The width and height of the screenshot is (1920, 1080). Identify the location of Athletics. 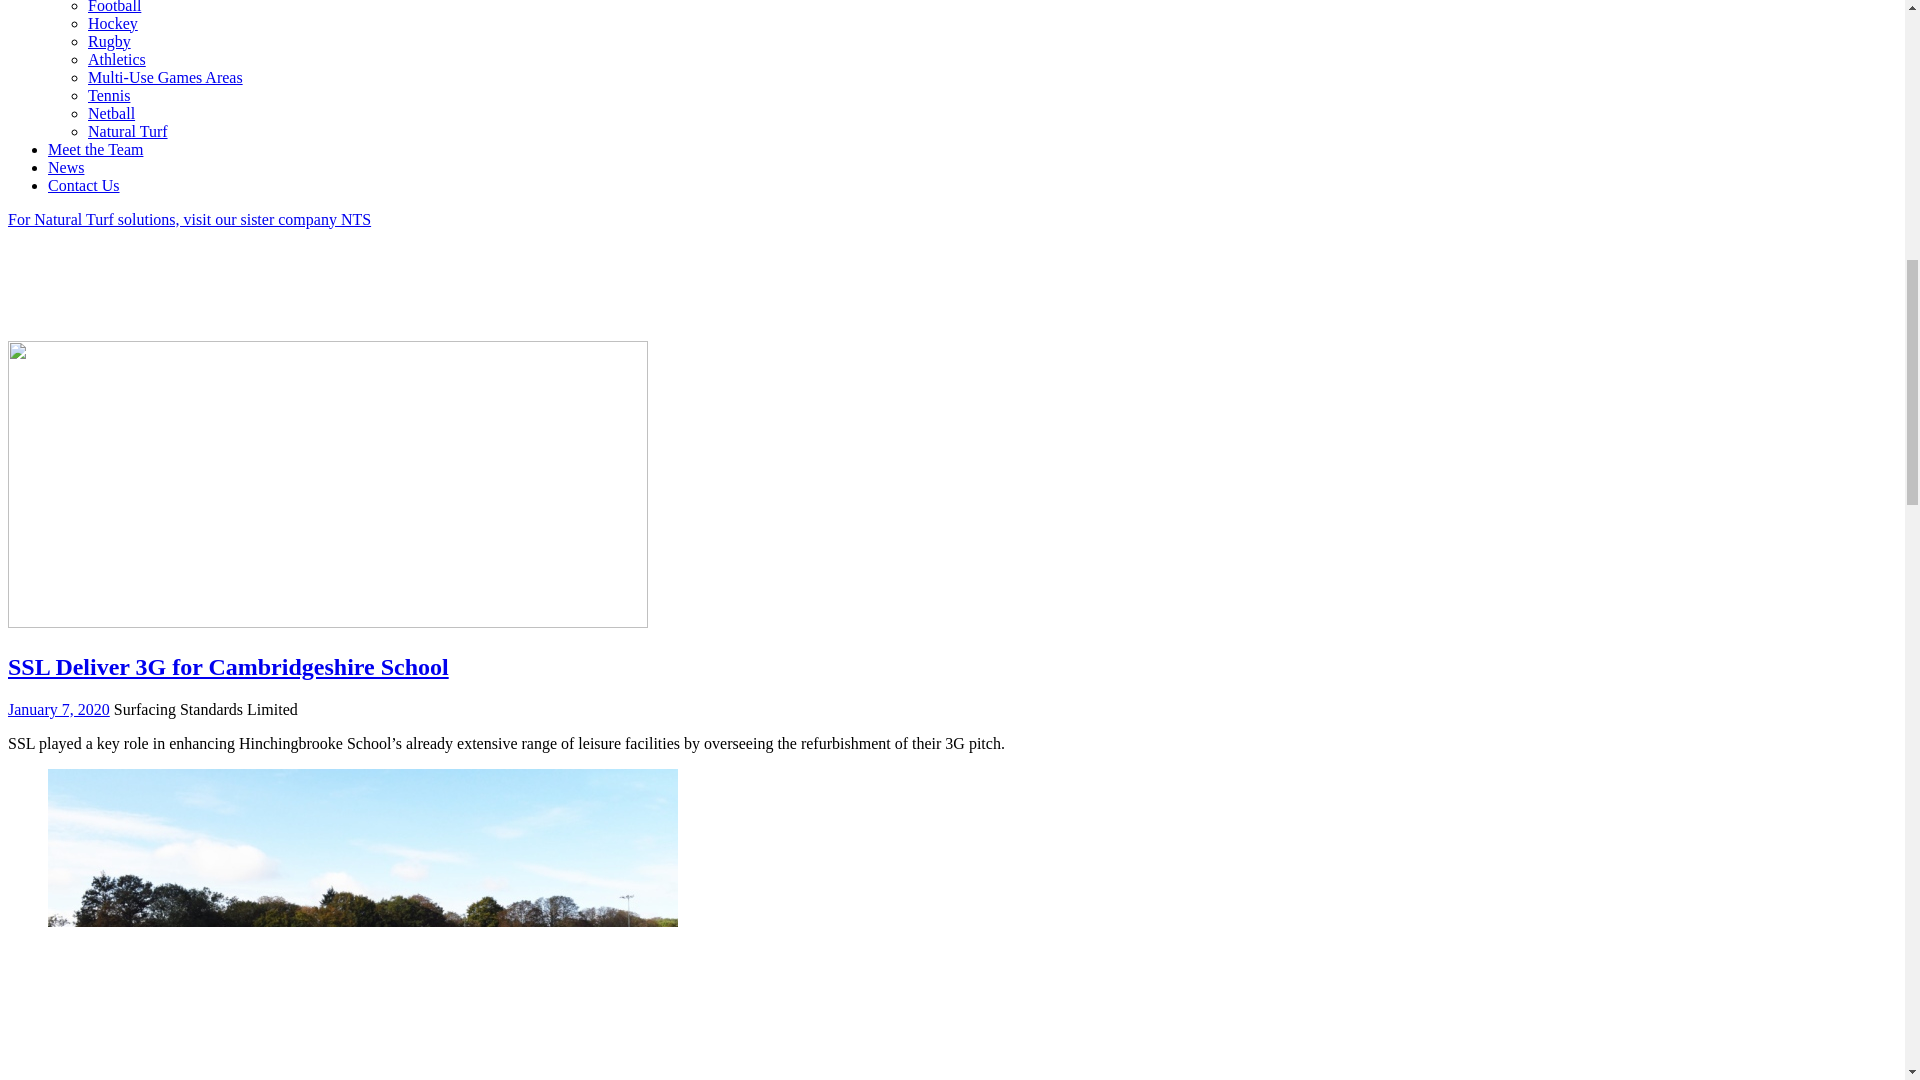
(116, 59).